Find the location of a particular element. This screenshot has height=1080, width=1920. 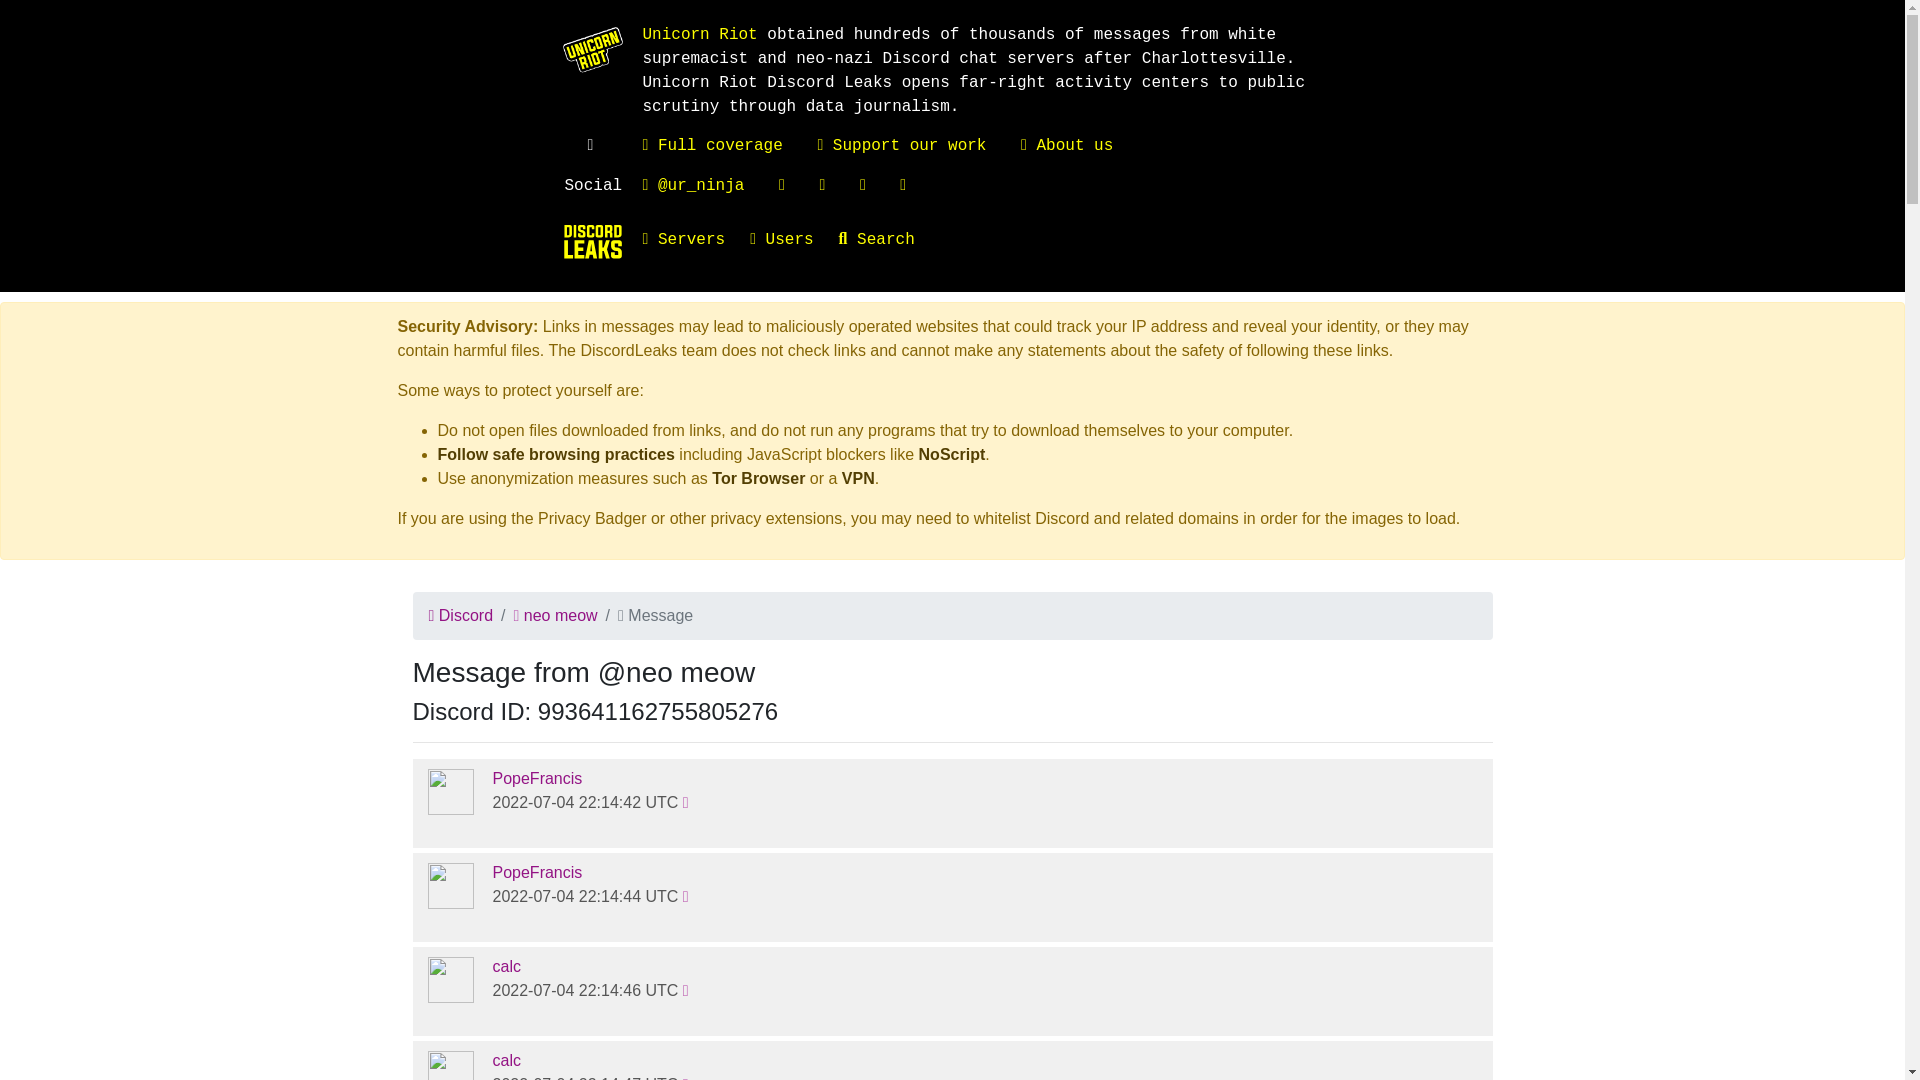

Discord is located at coordinates (460, 615).